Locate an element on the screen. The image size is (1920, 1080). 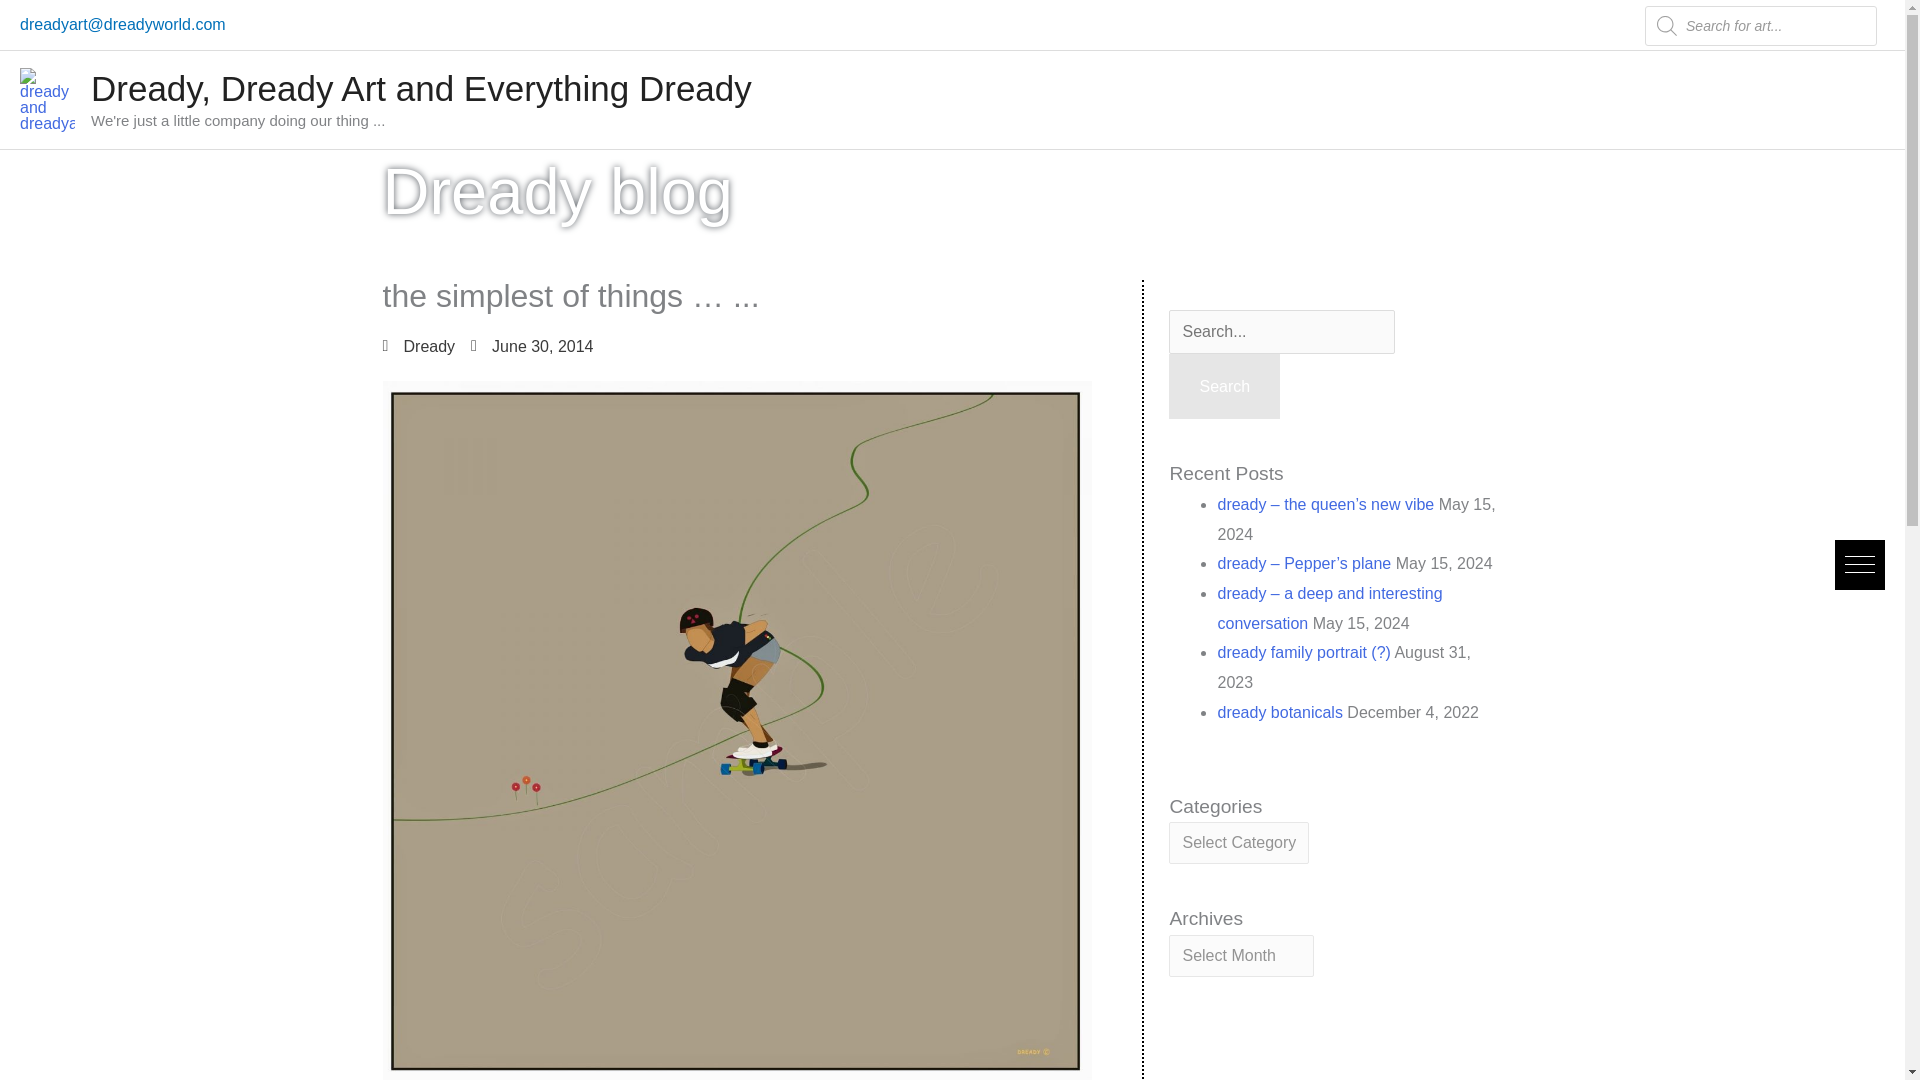
dready botanicals is located at coordinates (1280, 712).